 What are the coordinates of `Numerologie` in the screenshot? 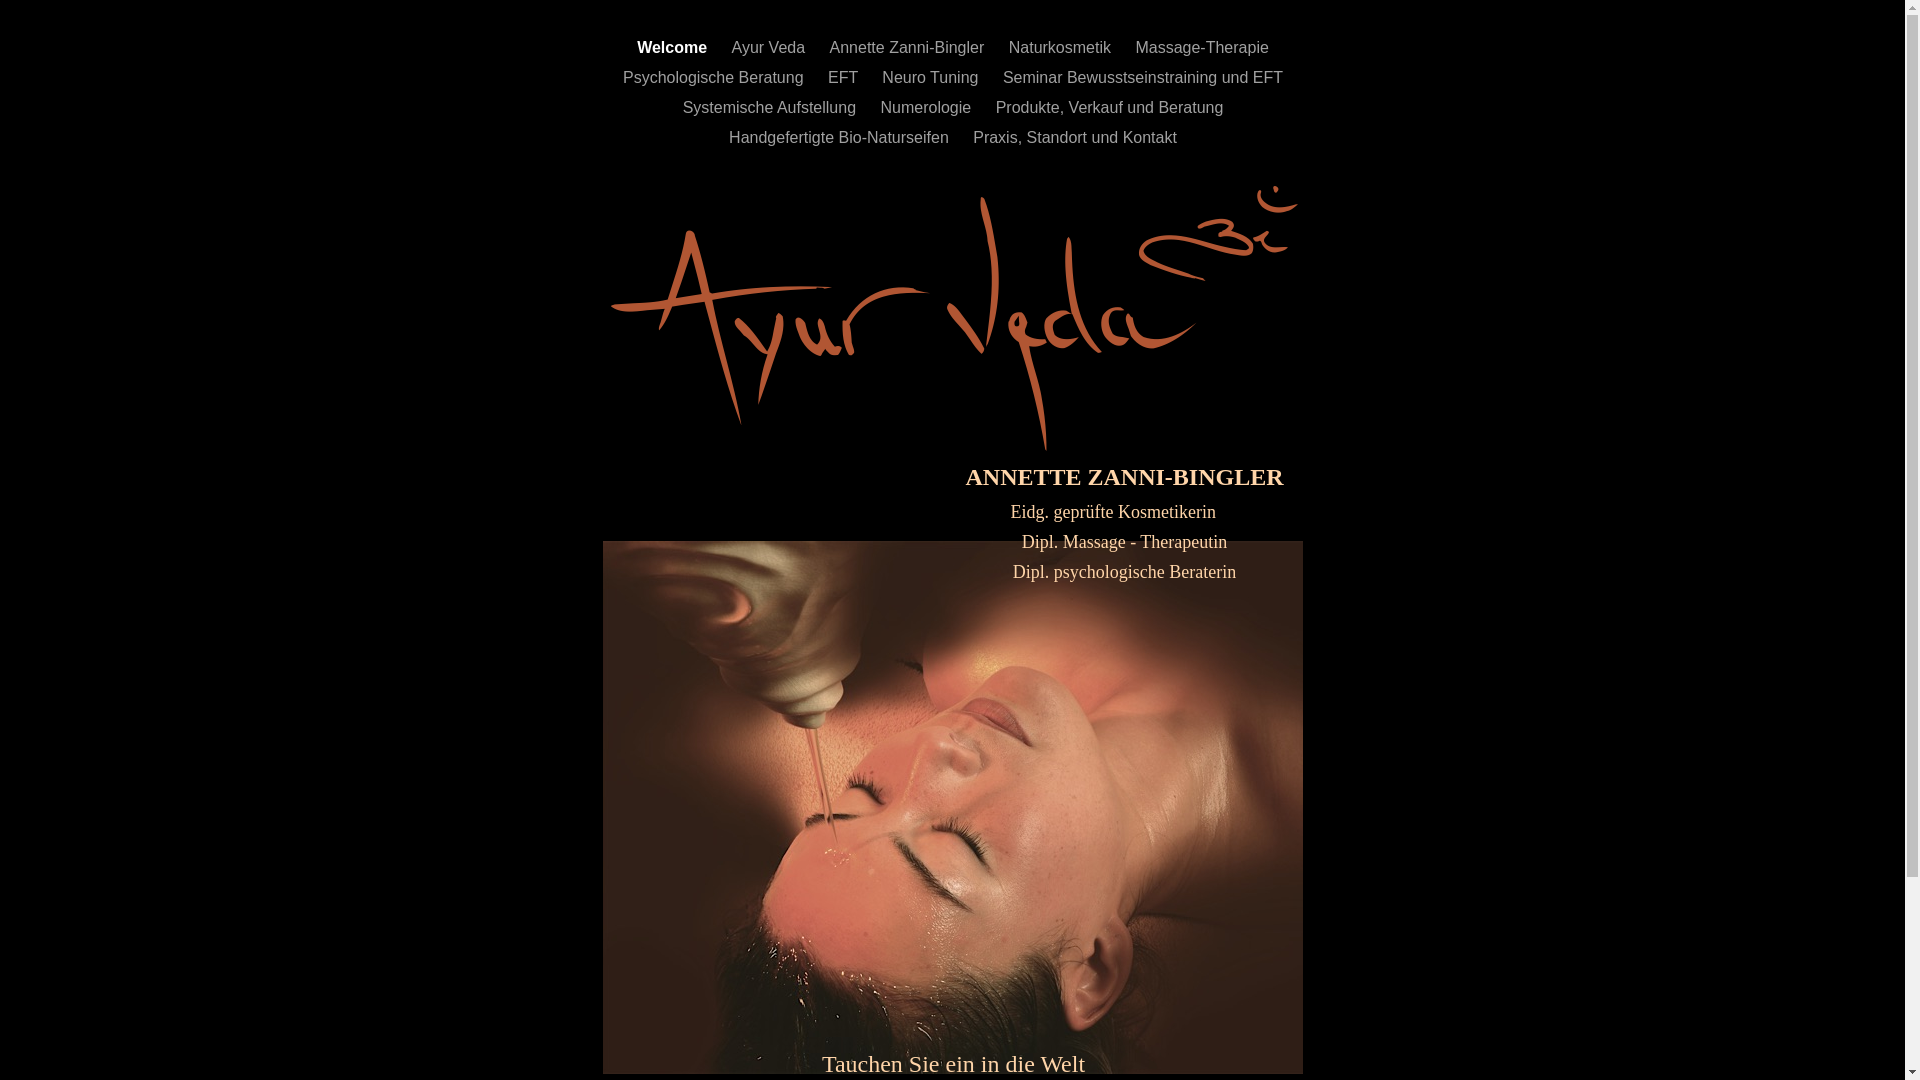 It's located at (928, 108).